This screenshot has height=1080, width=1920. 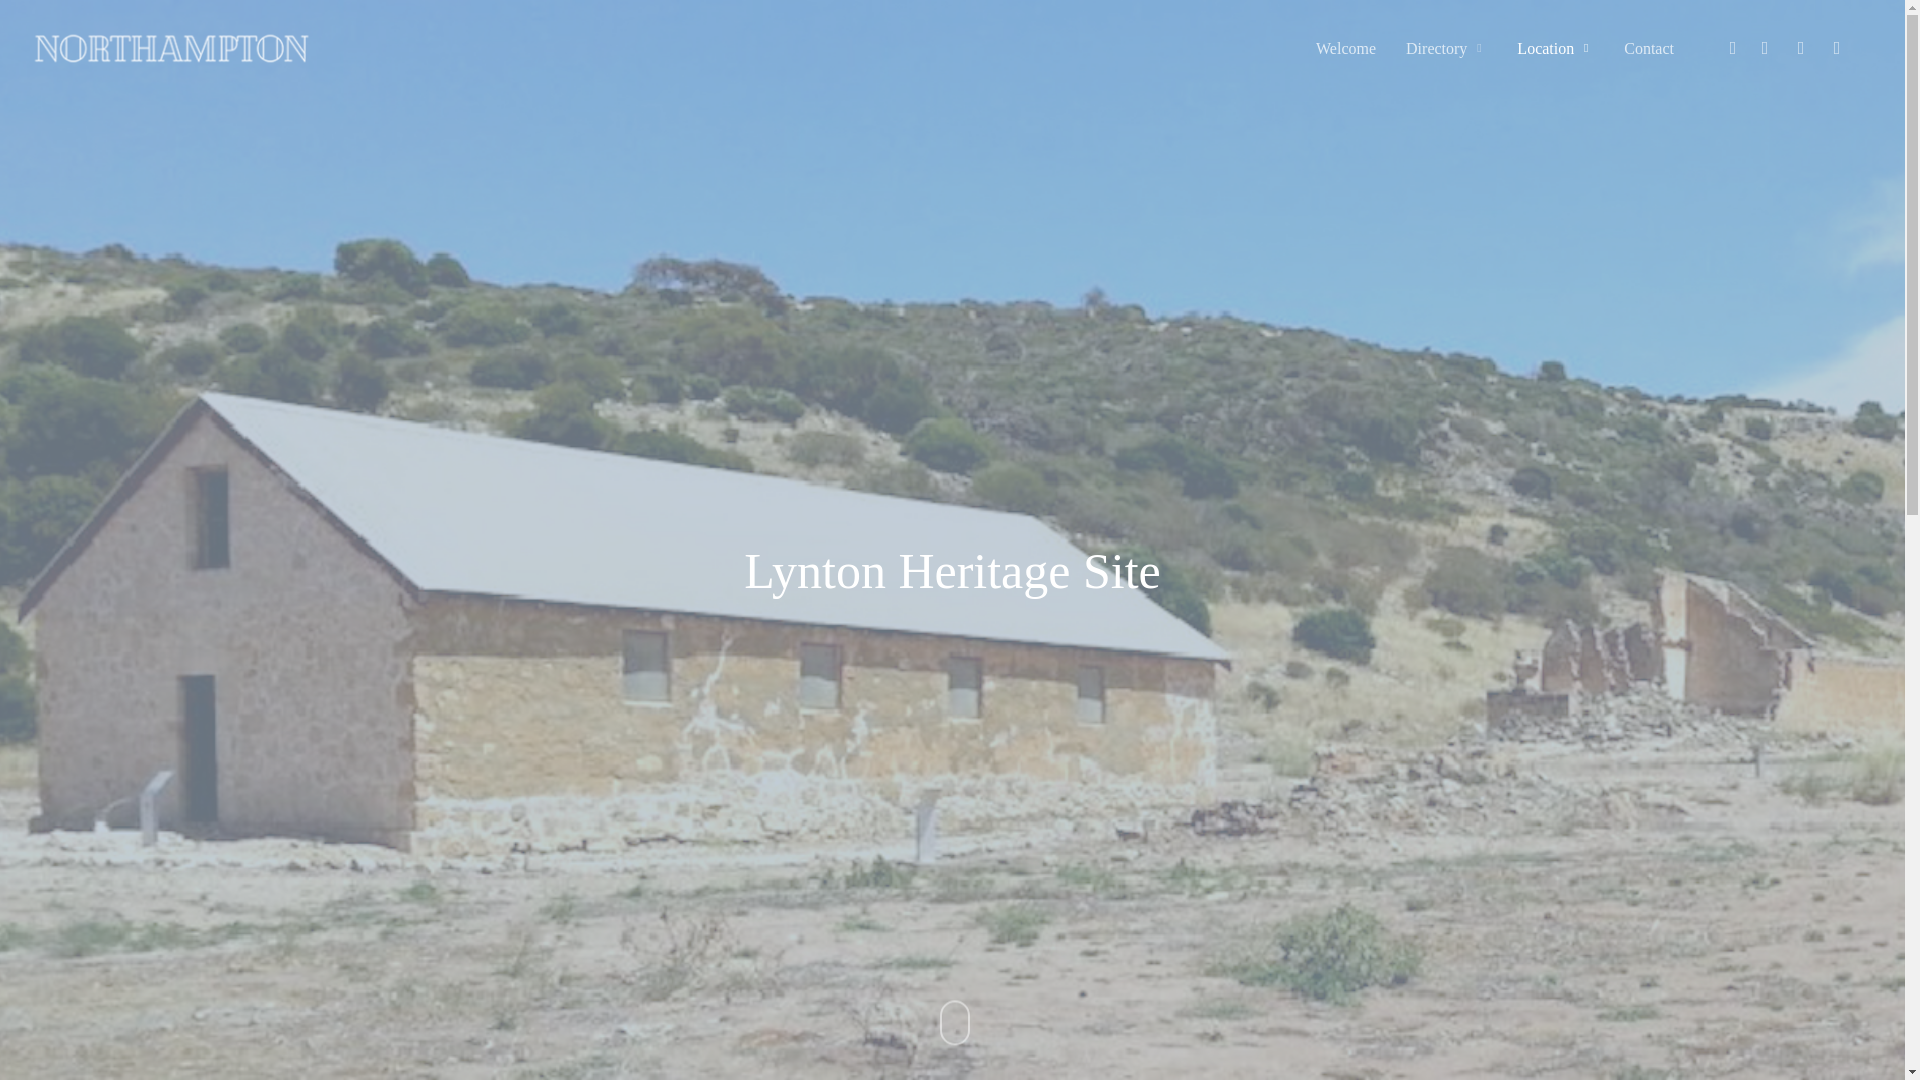 What do you see at coordinates (1648, 48) in the screenshot?
I see `Contact` at bounding box center [1648, 48].